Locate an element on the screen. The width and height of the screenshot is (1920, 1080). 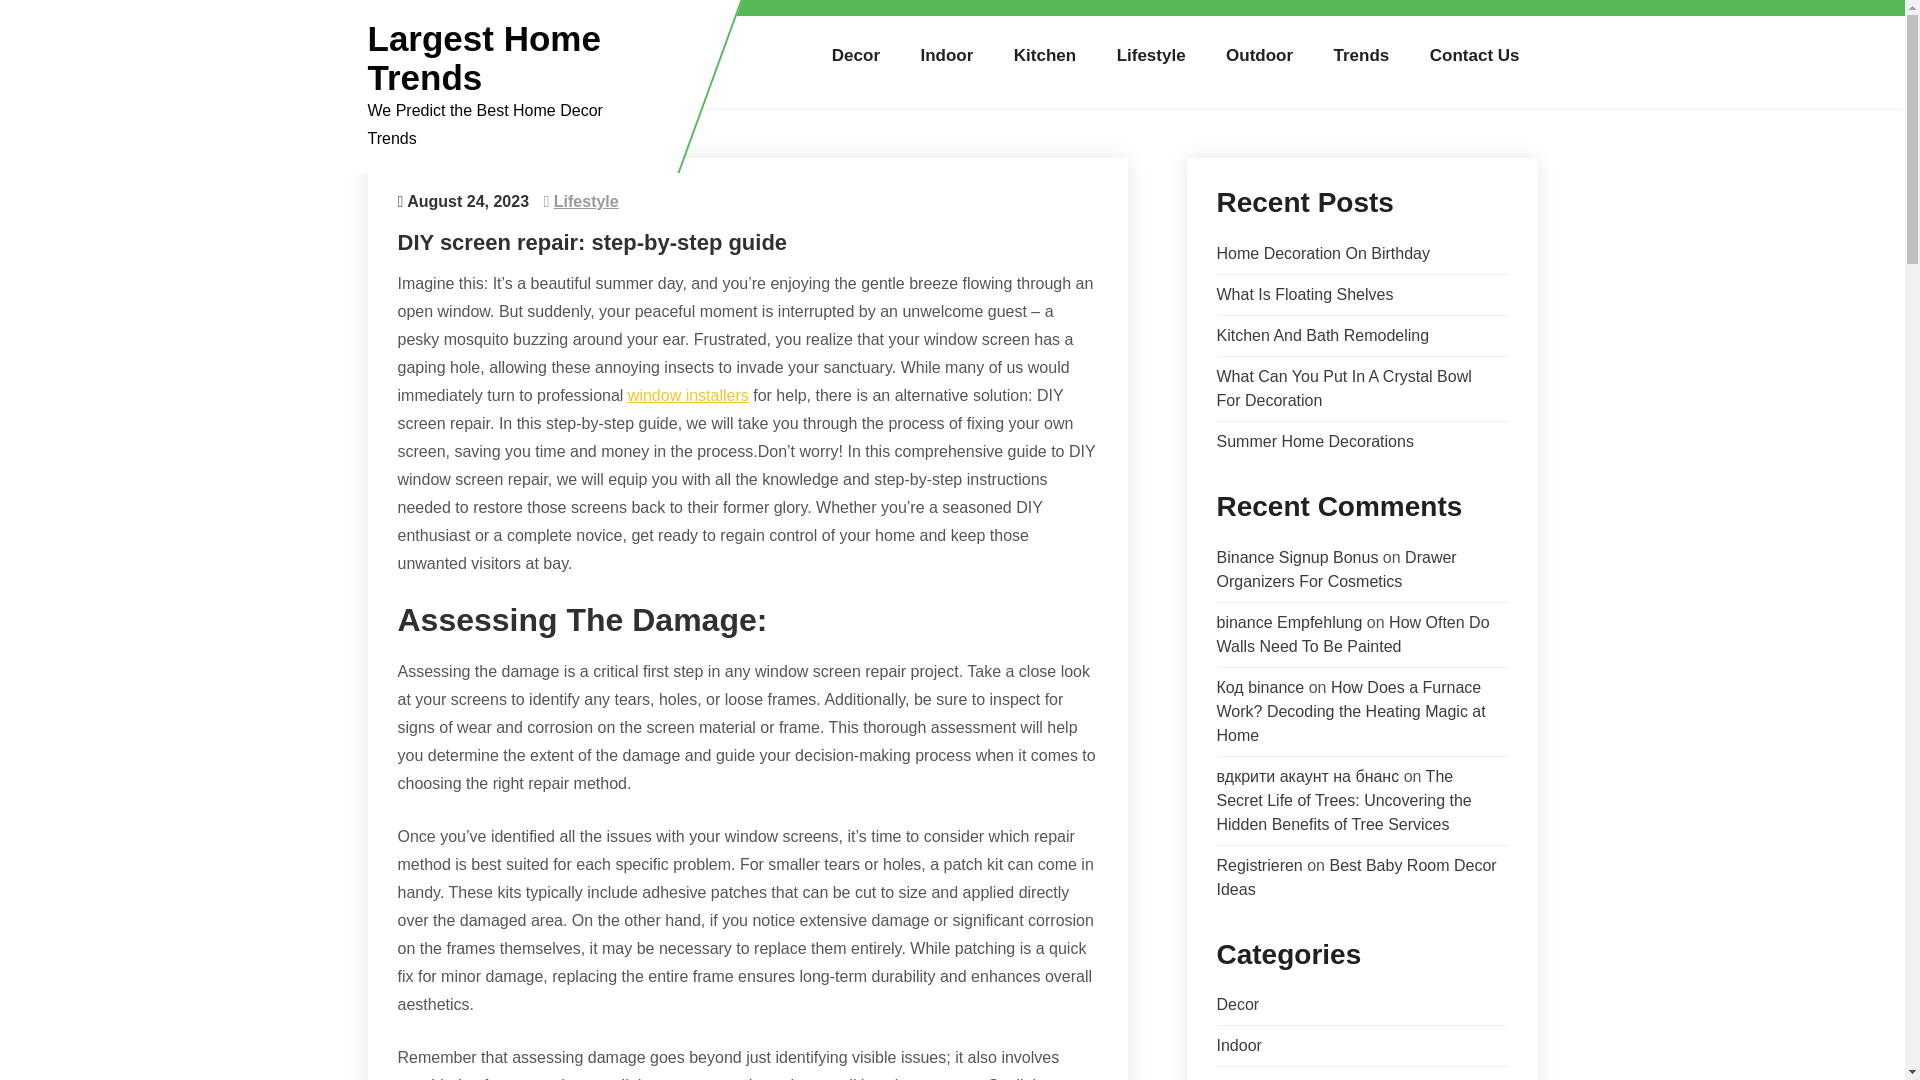
Trends is located at coordinates (1362, 56).